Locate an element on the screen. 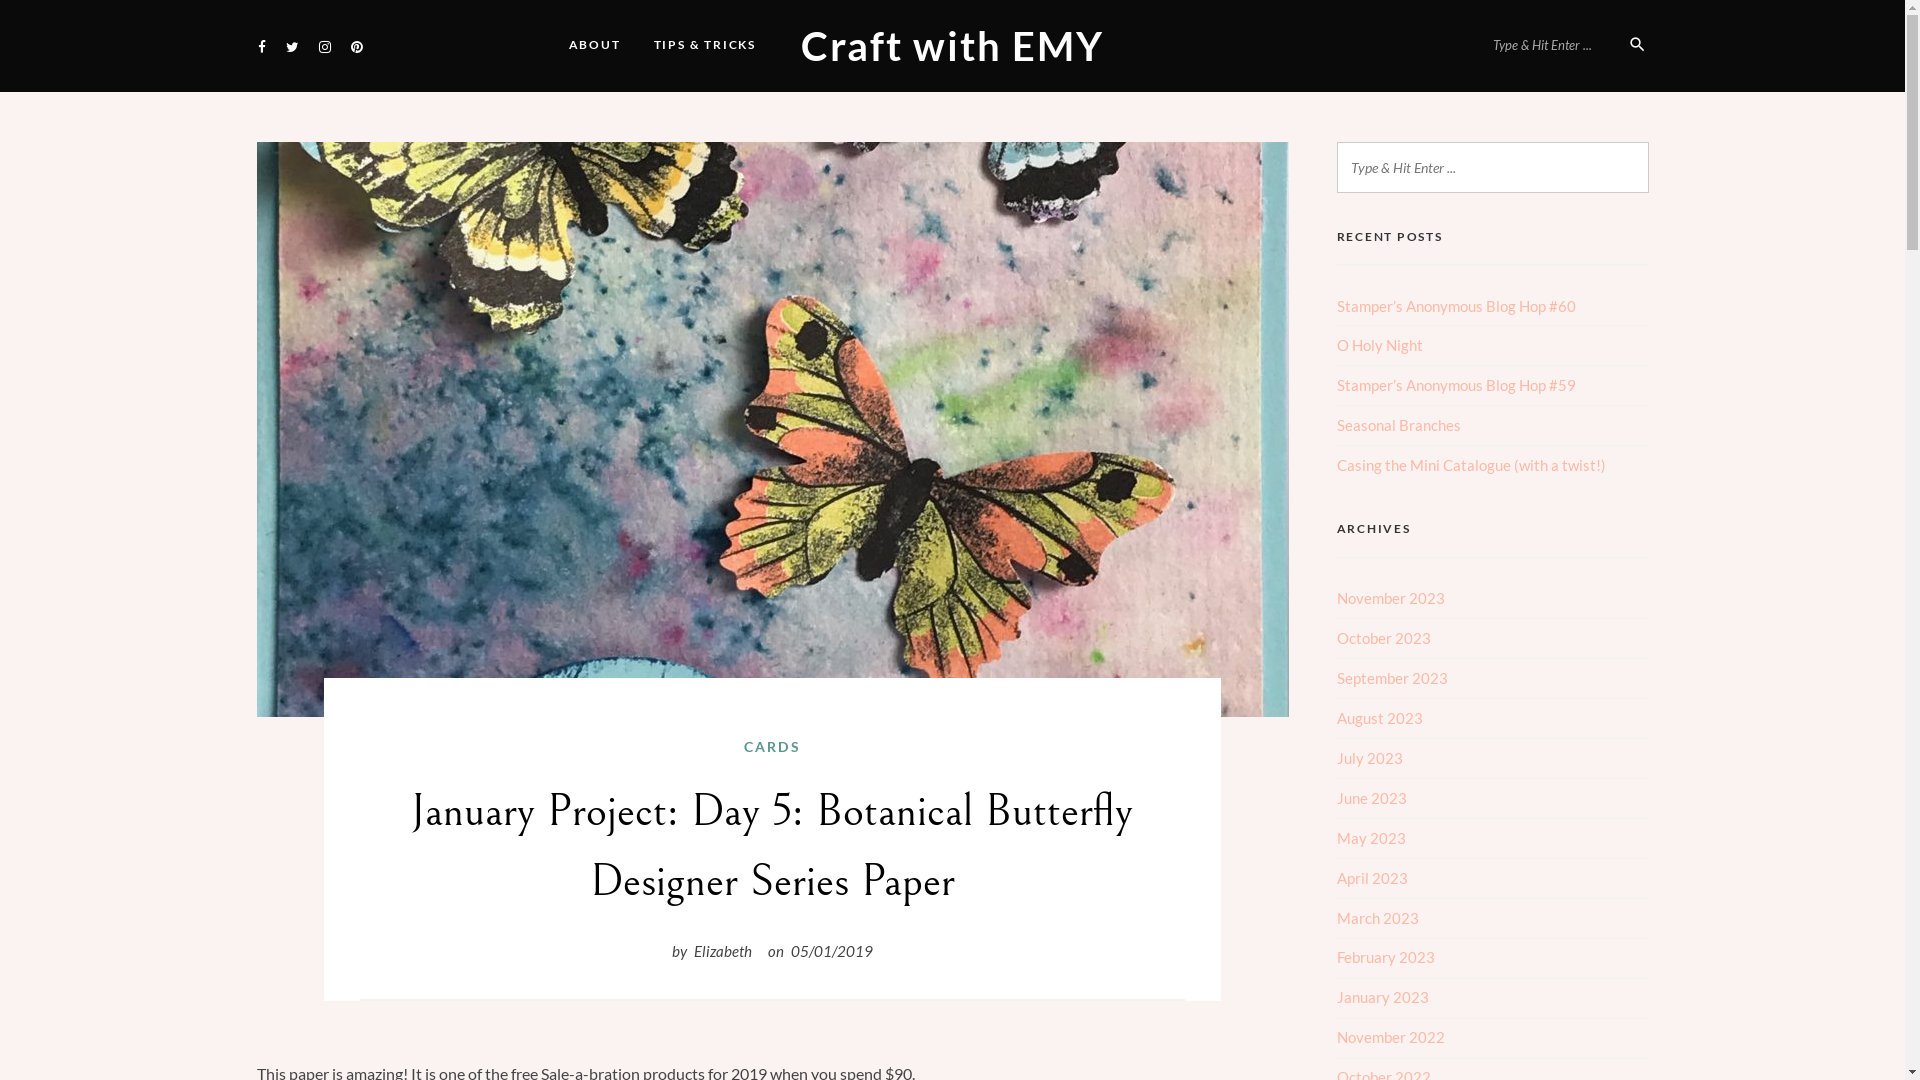 The height and width of the screenshot is (1080, 1920). October 2023 is located at coordinates (1383, 638).